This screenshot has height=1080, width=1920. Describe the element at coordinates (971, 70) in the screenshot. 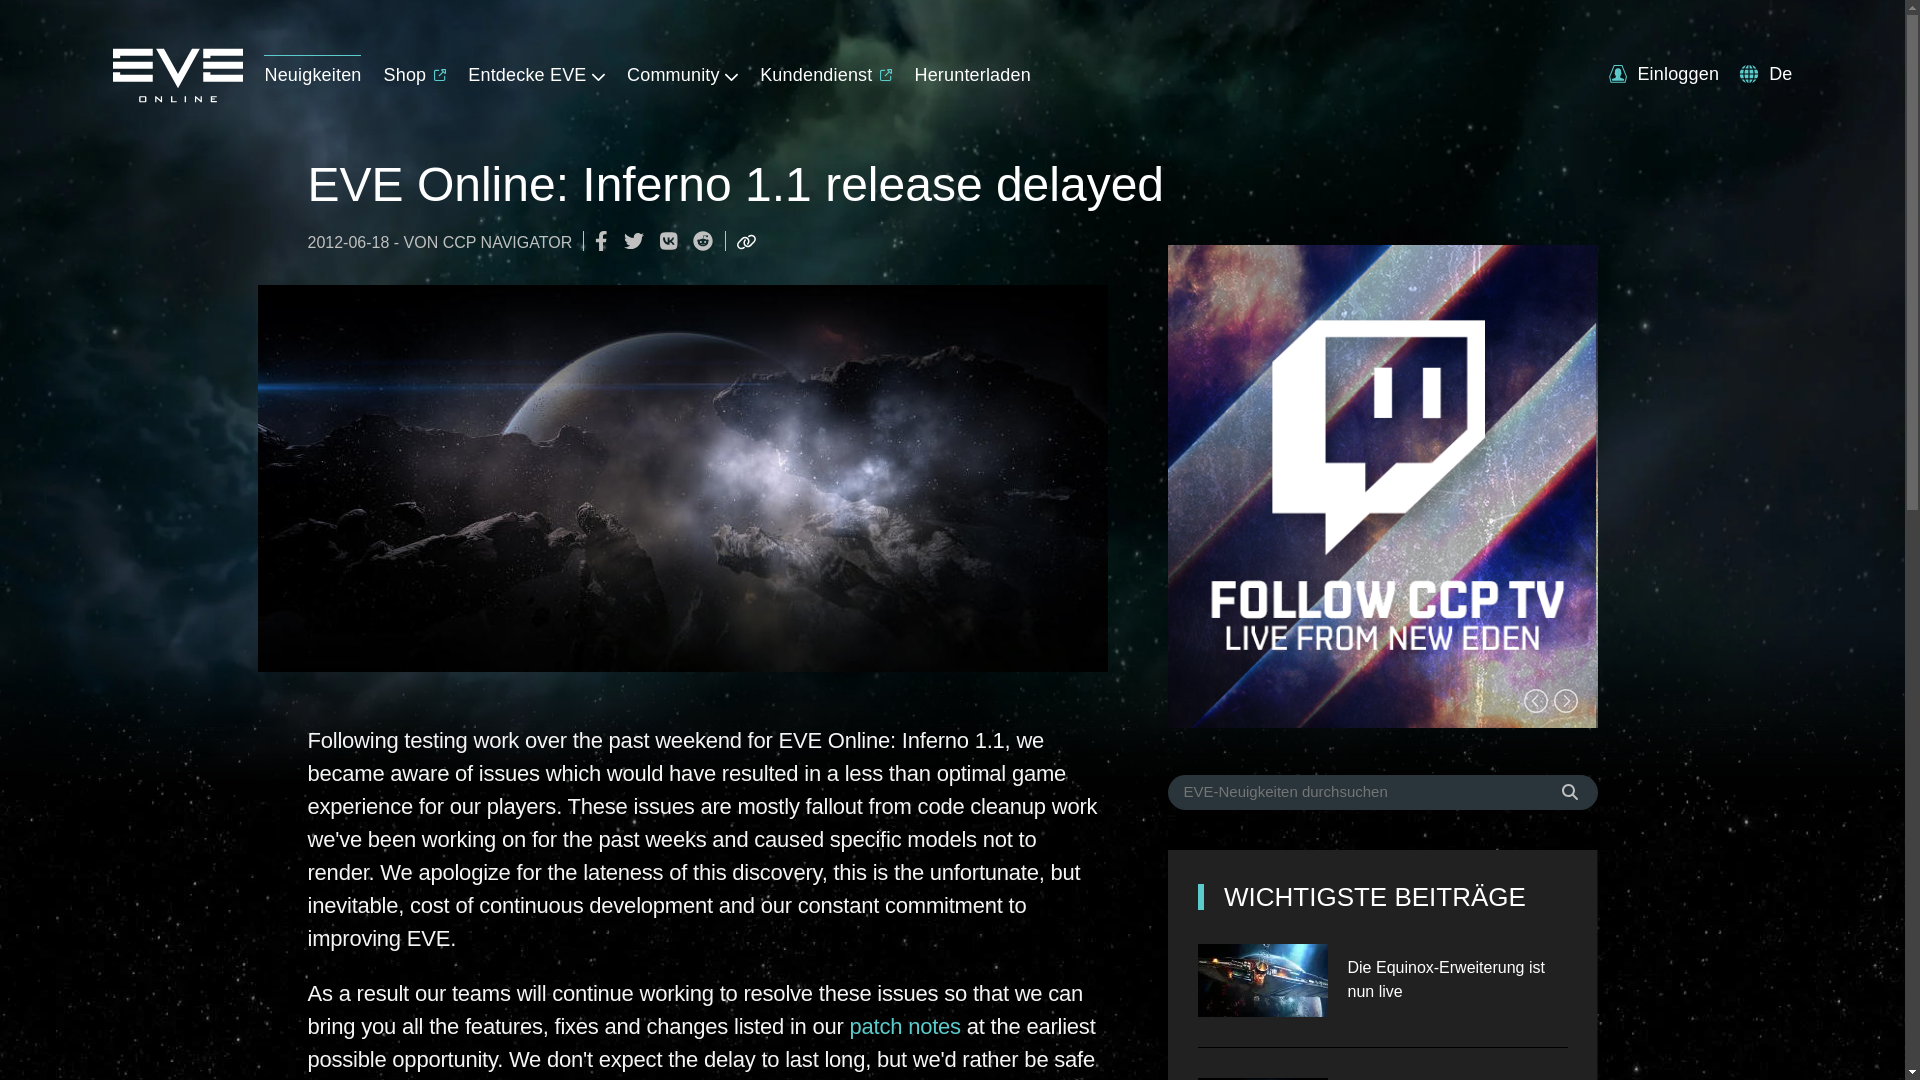

I see `Herunterladen` at that location.